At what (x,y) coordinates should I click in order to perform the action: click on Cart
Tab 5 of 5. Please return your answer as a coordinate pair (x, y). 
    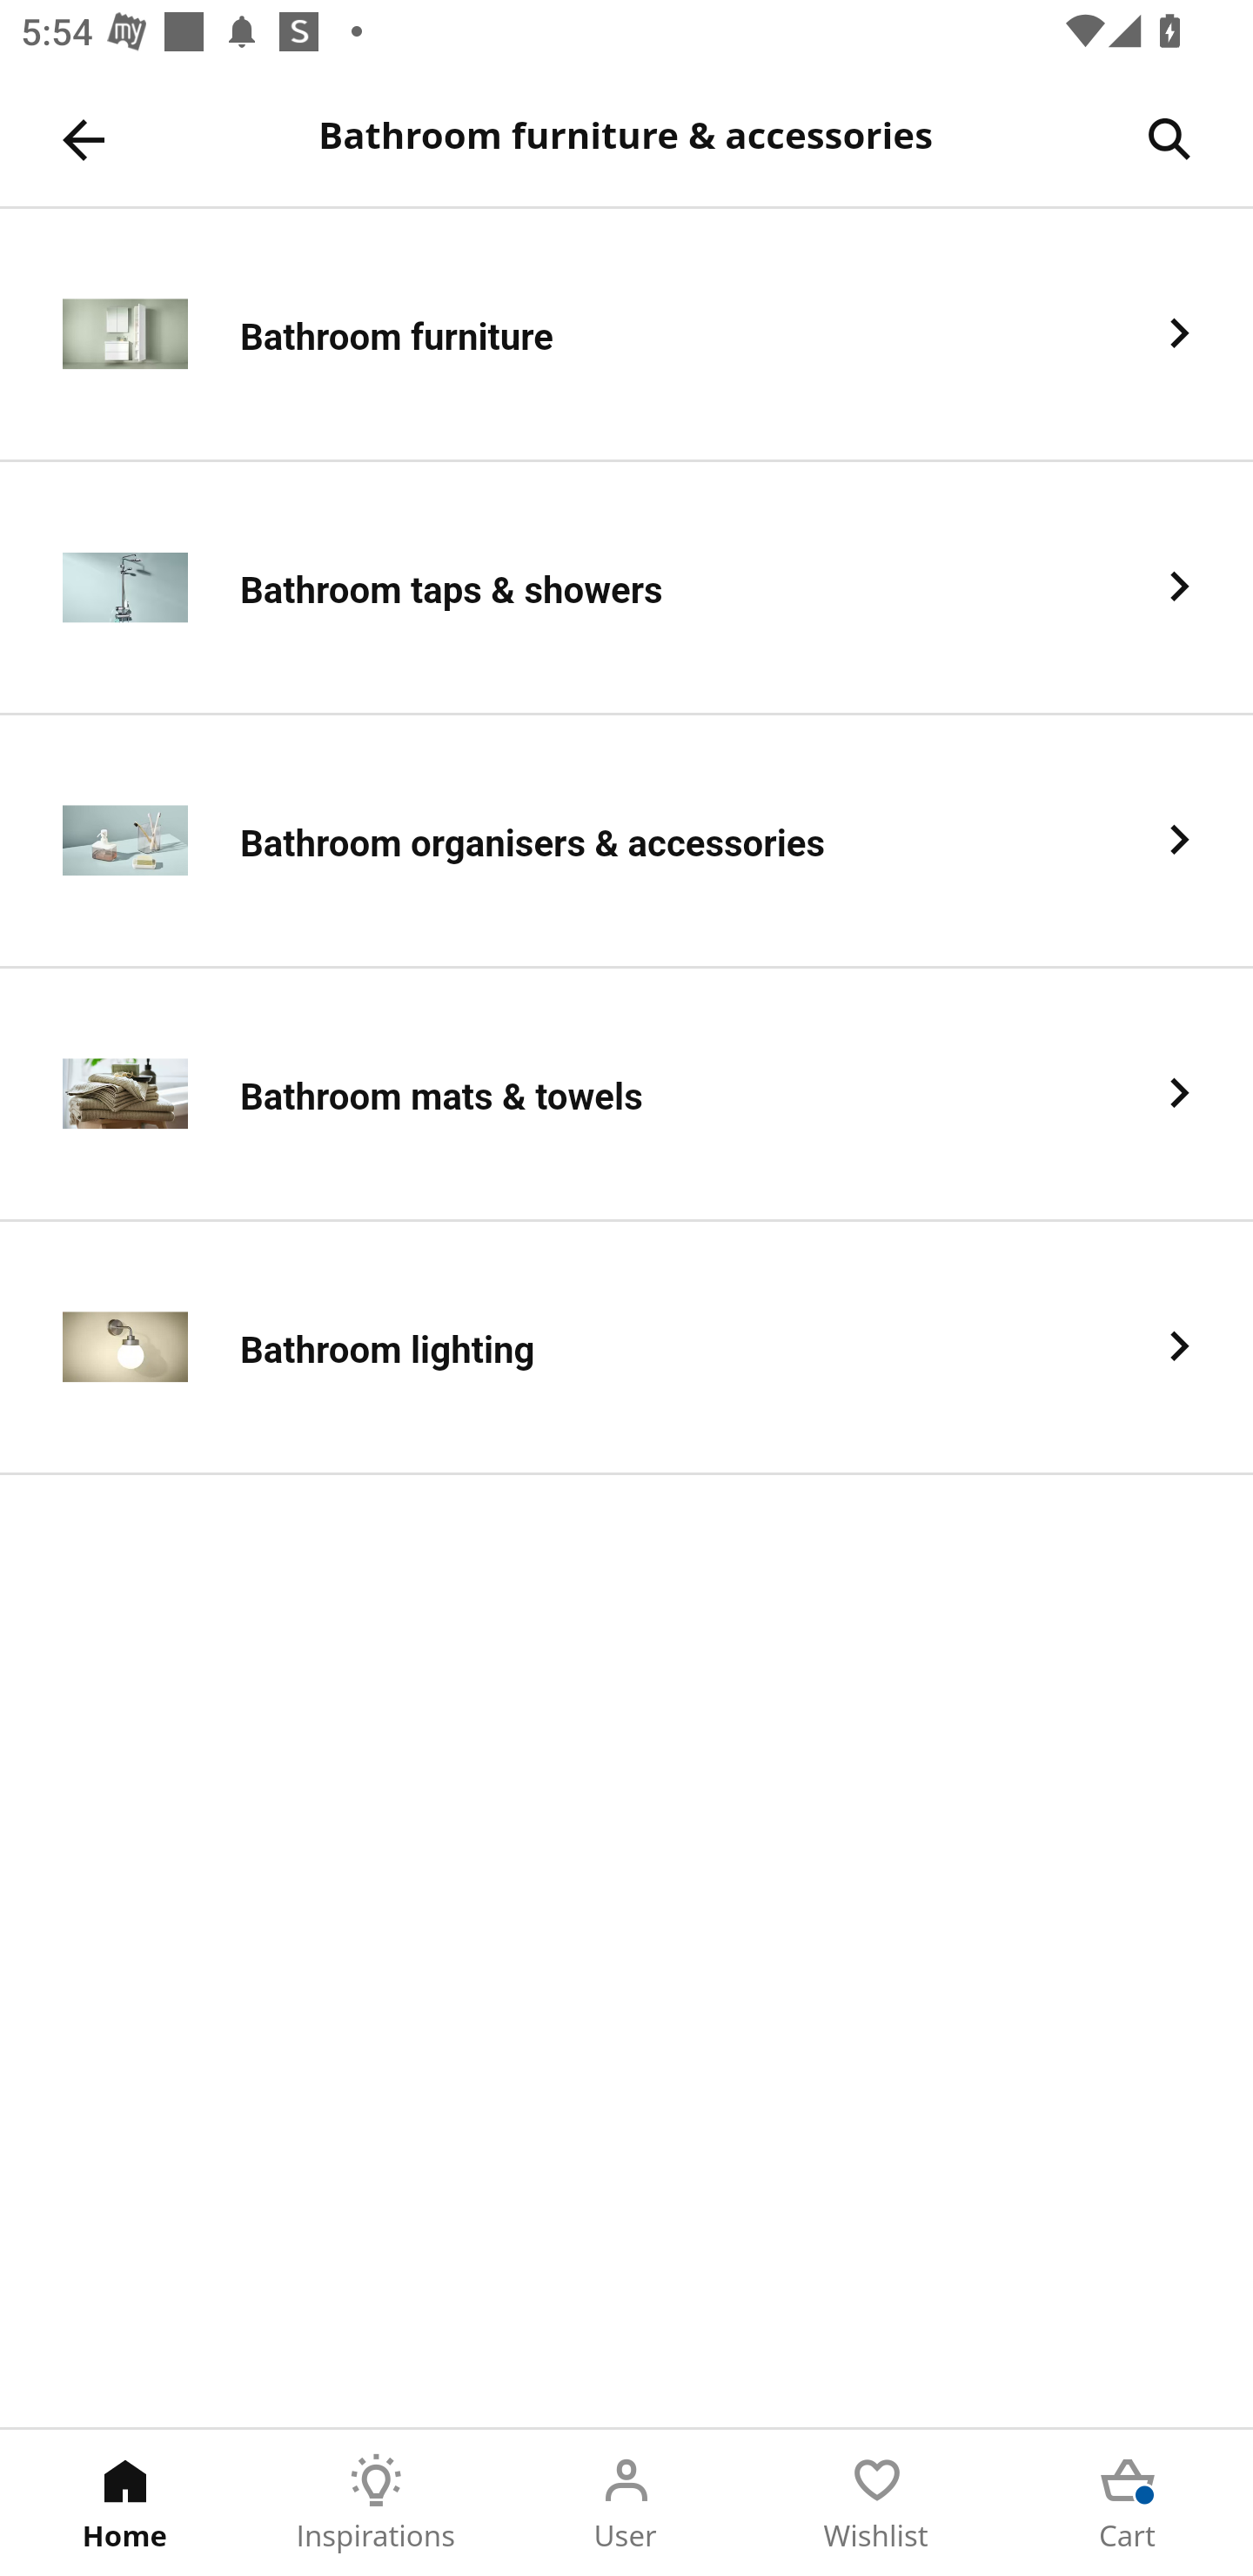
    Looking at the image, I should click on (1128, 2503).